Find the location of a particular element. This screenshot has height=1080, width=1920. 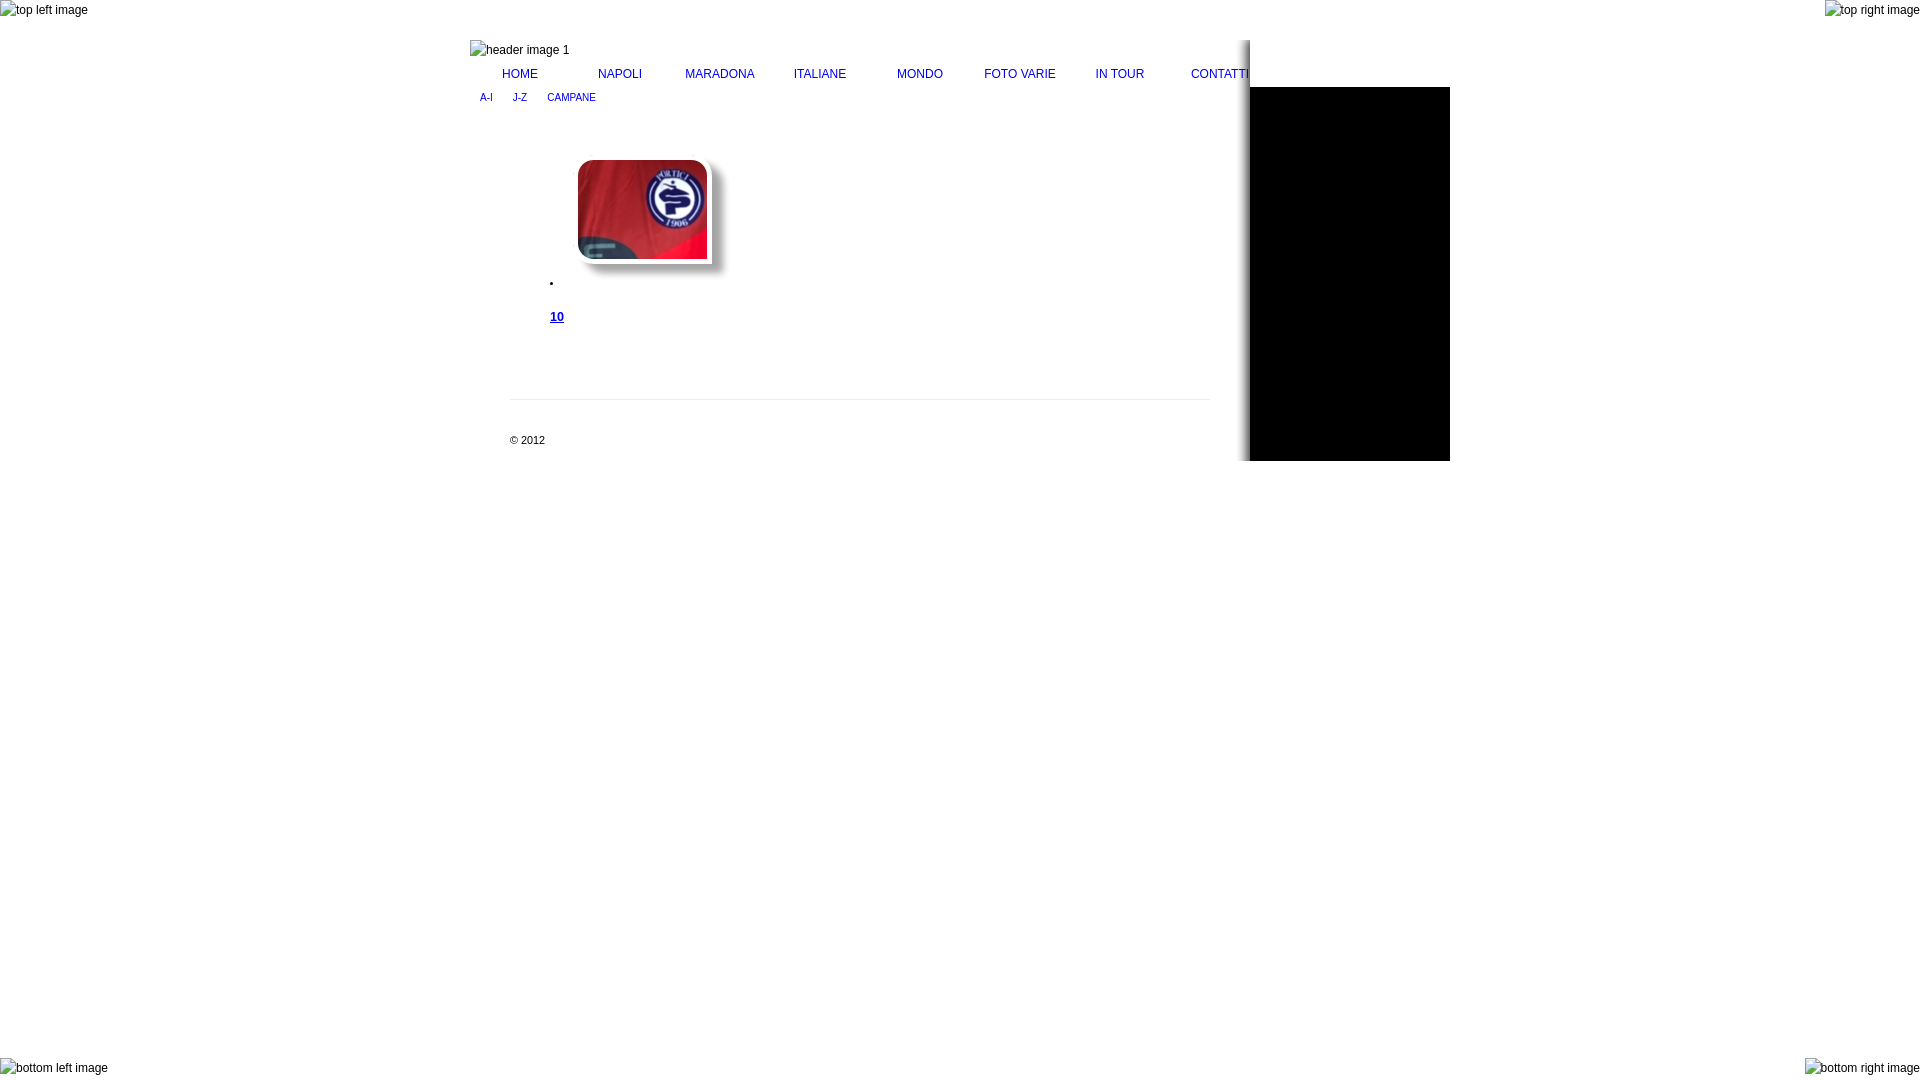

CONTATTI is located at coordinates (1220, 74).